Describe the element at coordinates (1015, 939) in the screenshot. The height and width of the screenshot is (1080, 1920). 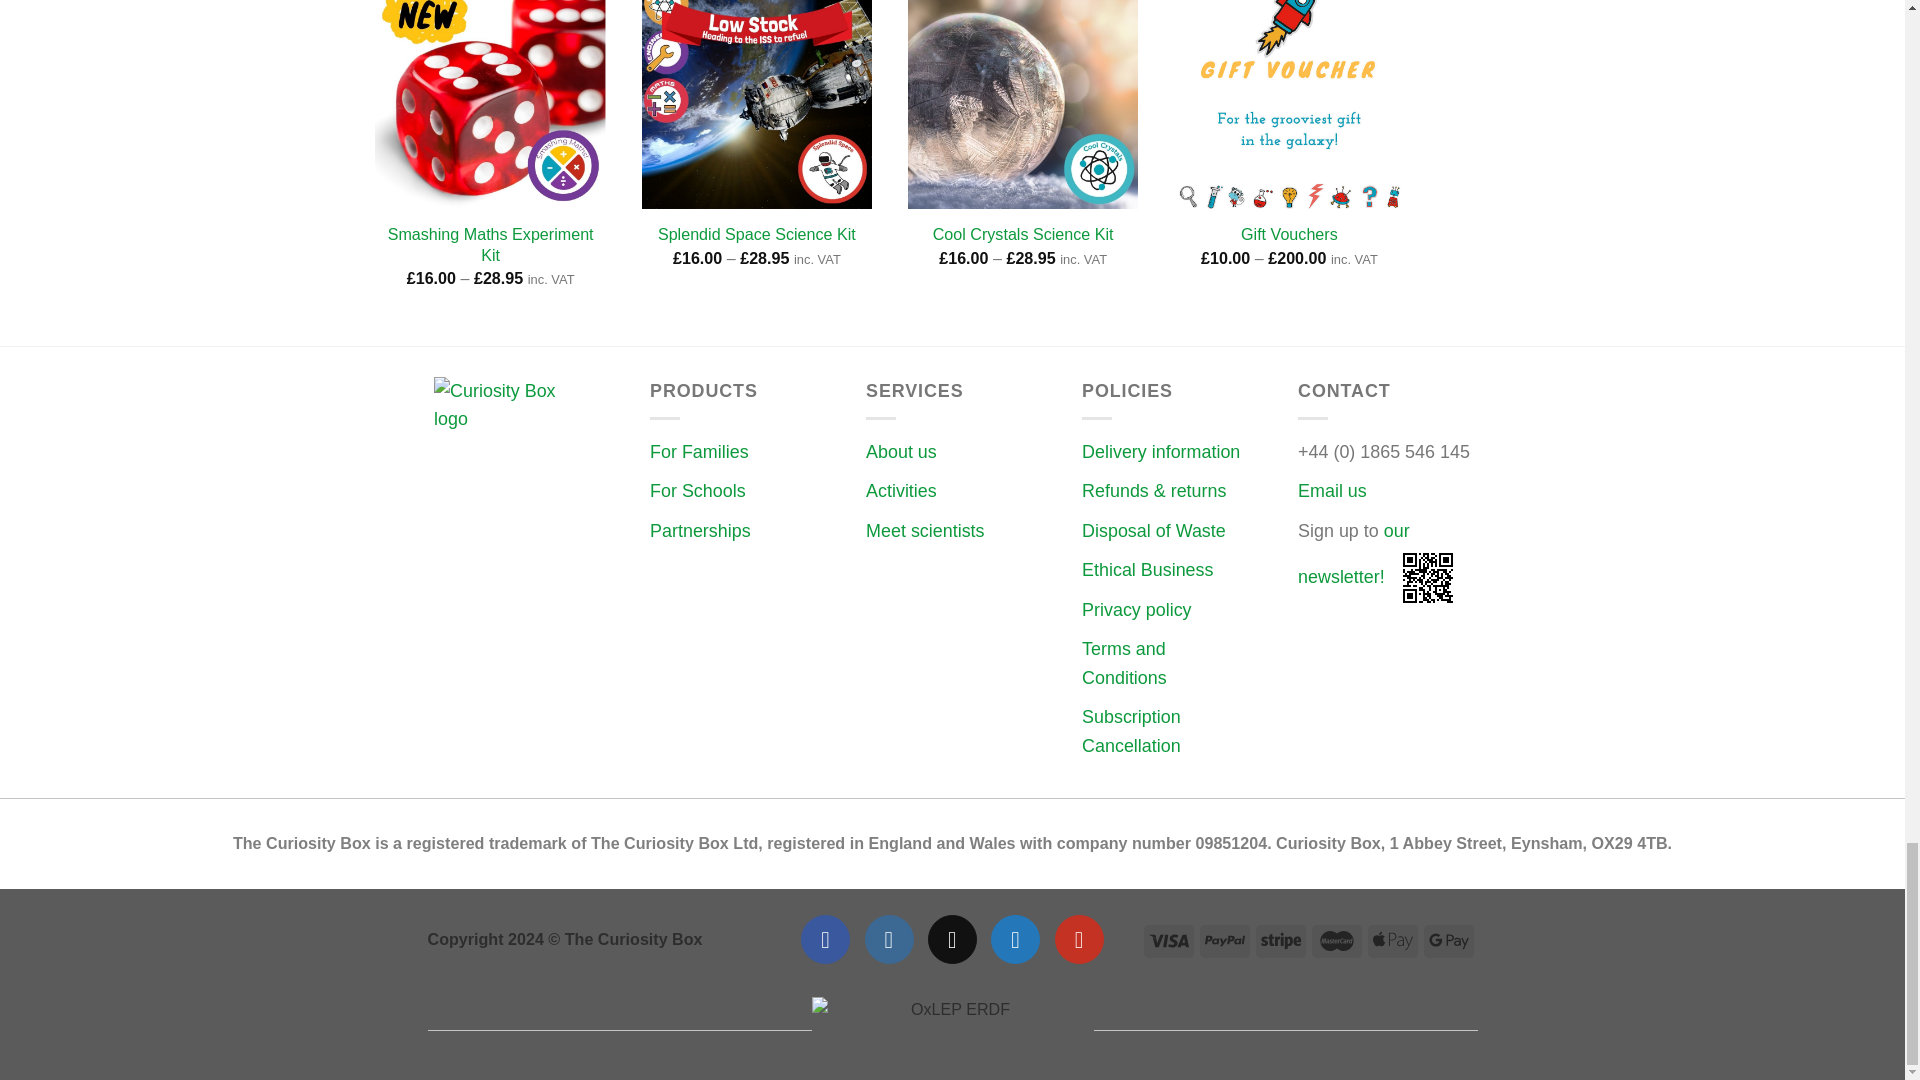
I see `Follow on Twitter` at that location.